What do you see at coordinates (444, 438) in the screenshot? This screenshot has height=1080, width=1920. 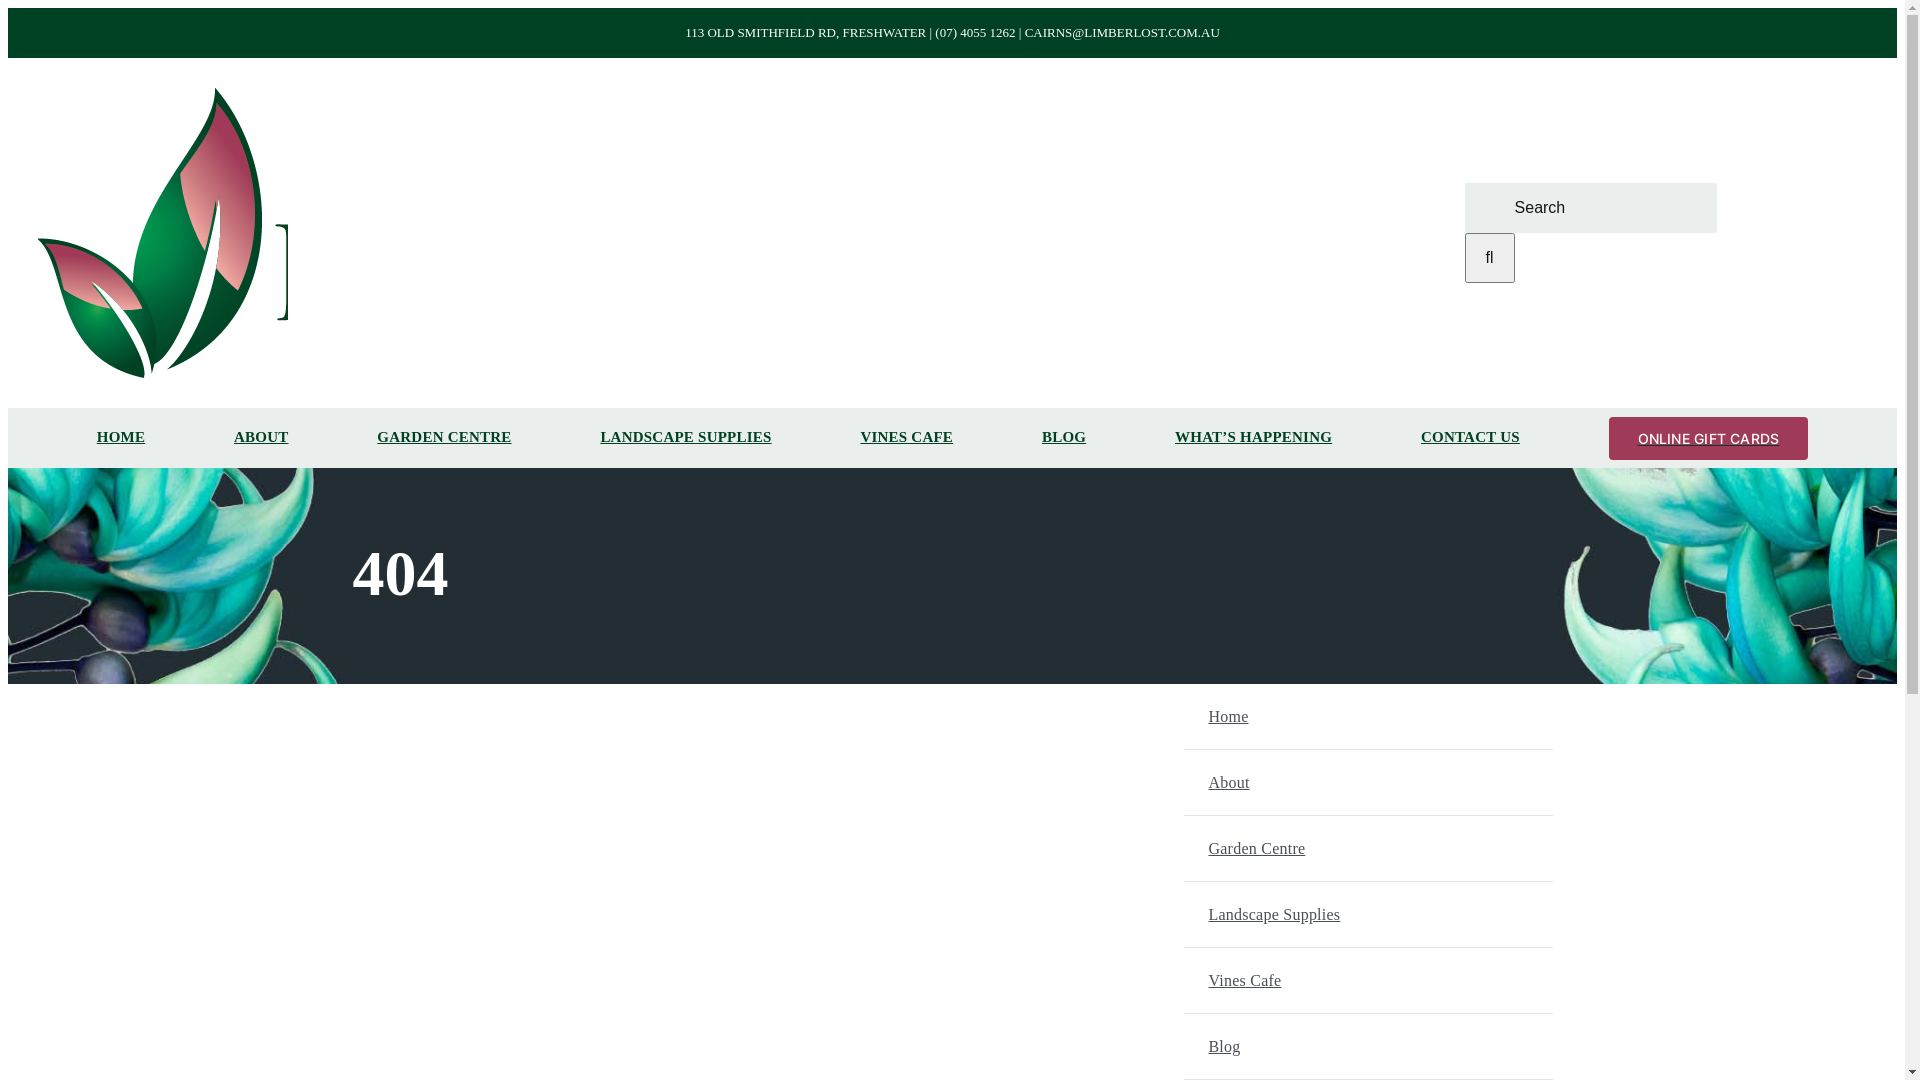 I see `GARDEN CENTRE` at bounding box center [444, 438].